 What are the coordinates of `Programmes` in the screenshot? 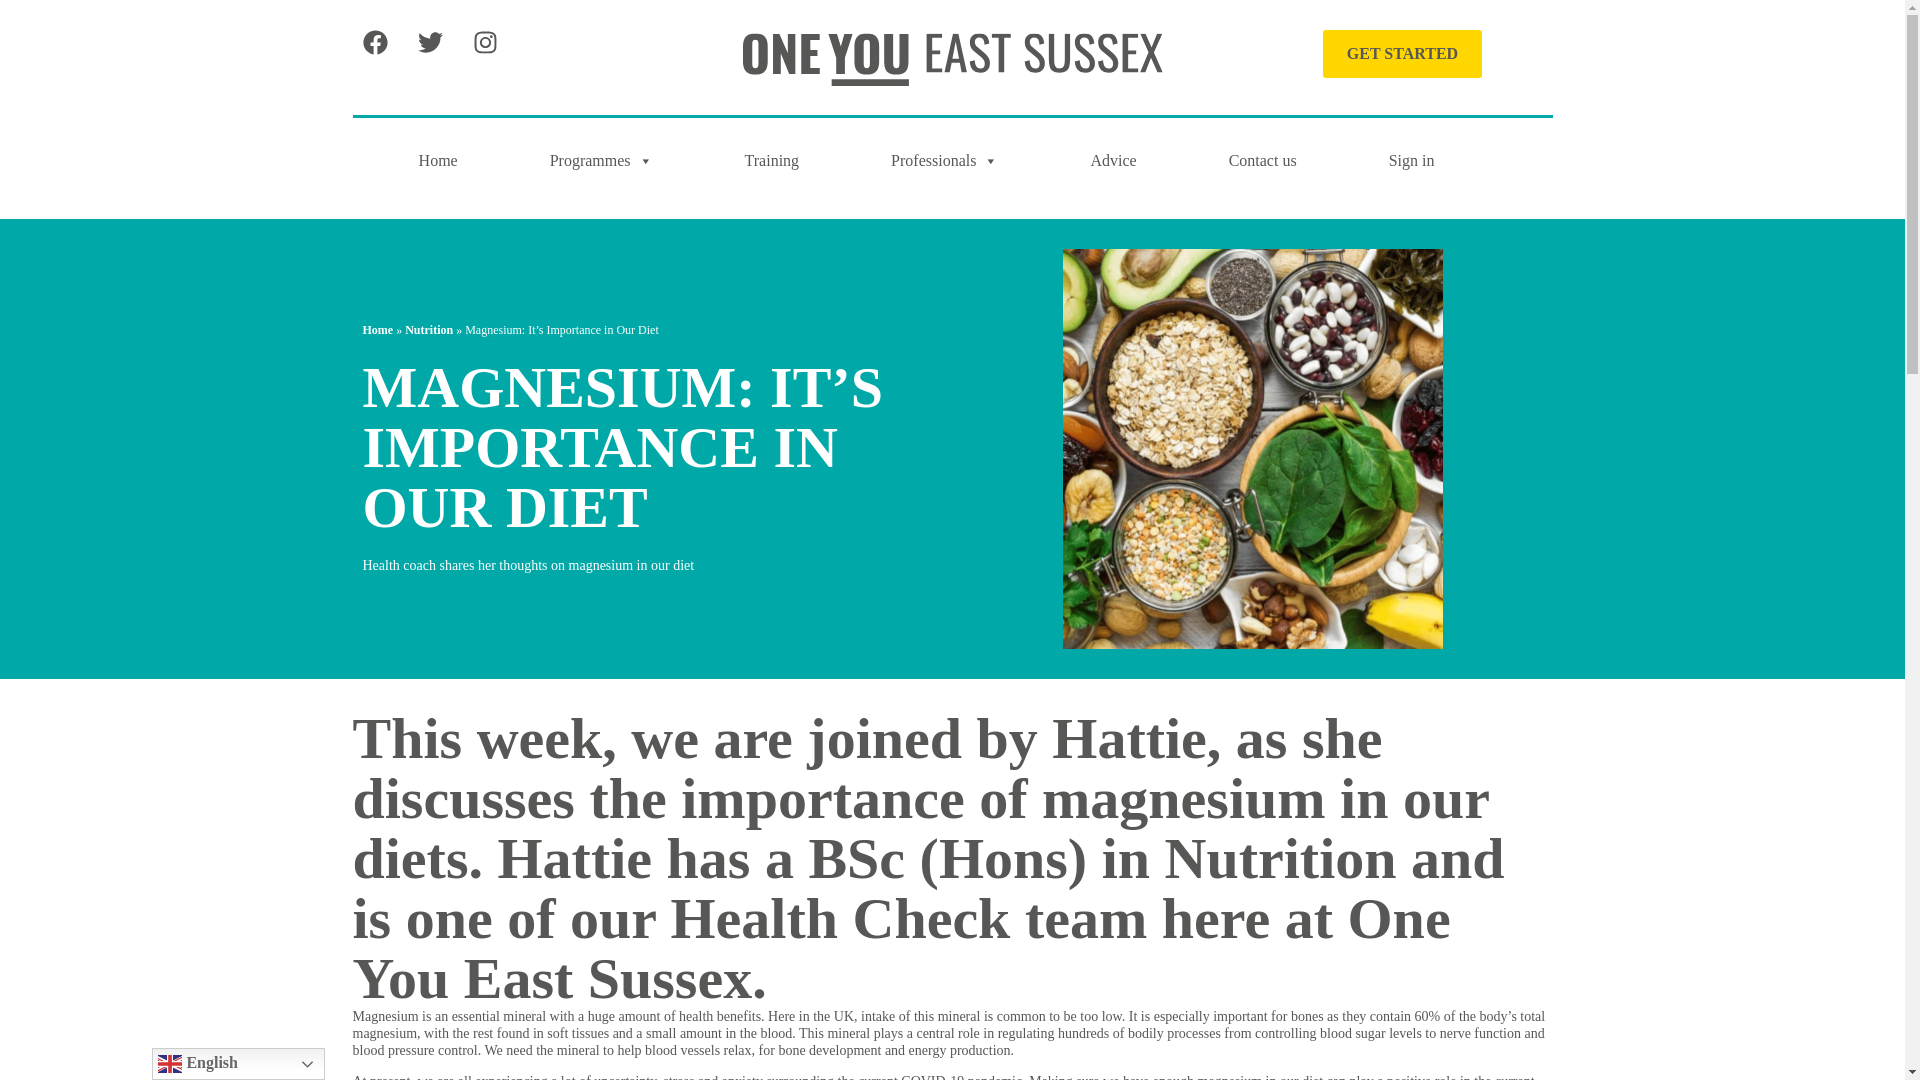 It's located at (601, 160).